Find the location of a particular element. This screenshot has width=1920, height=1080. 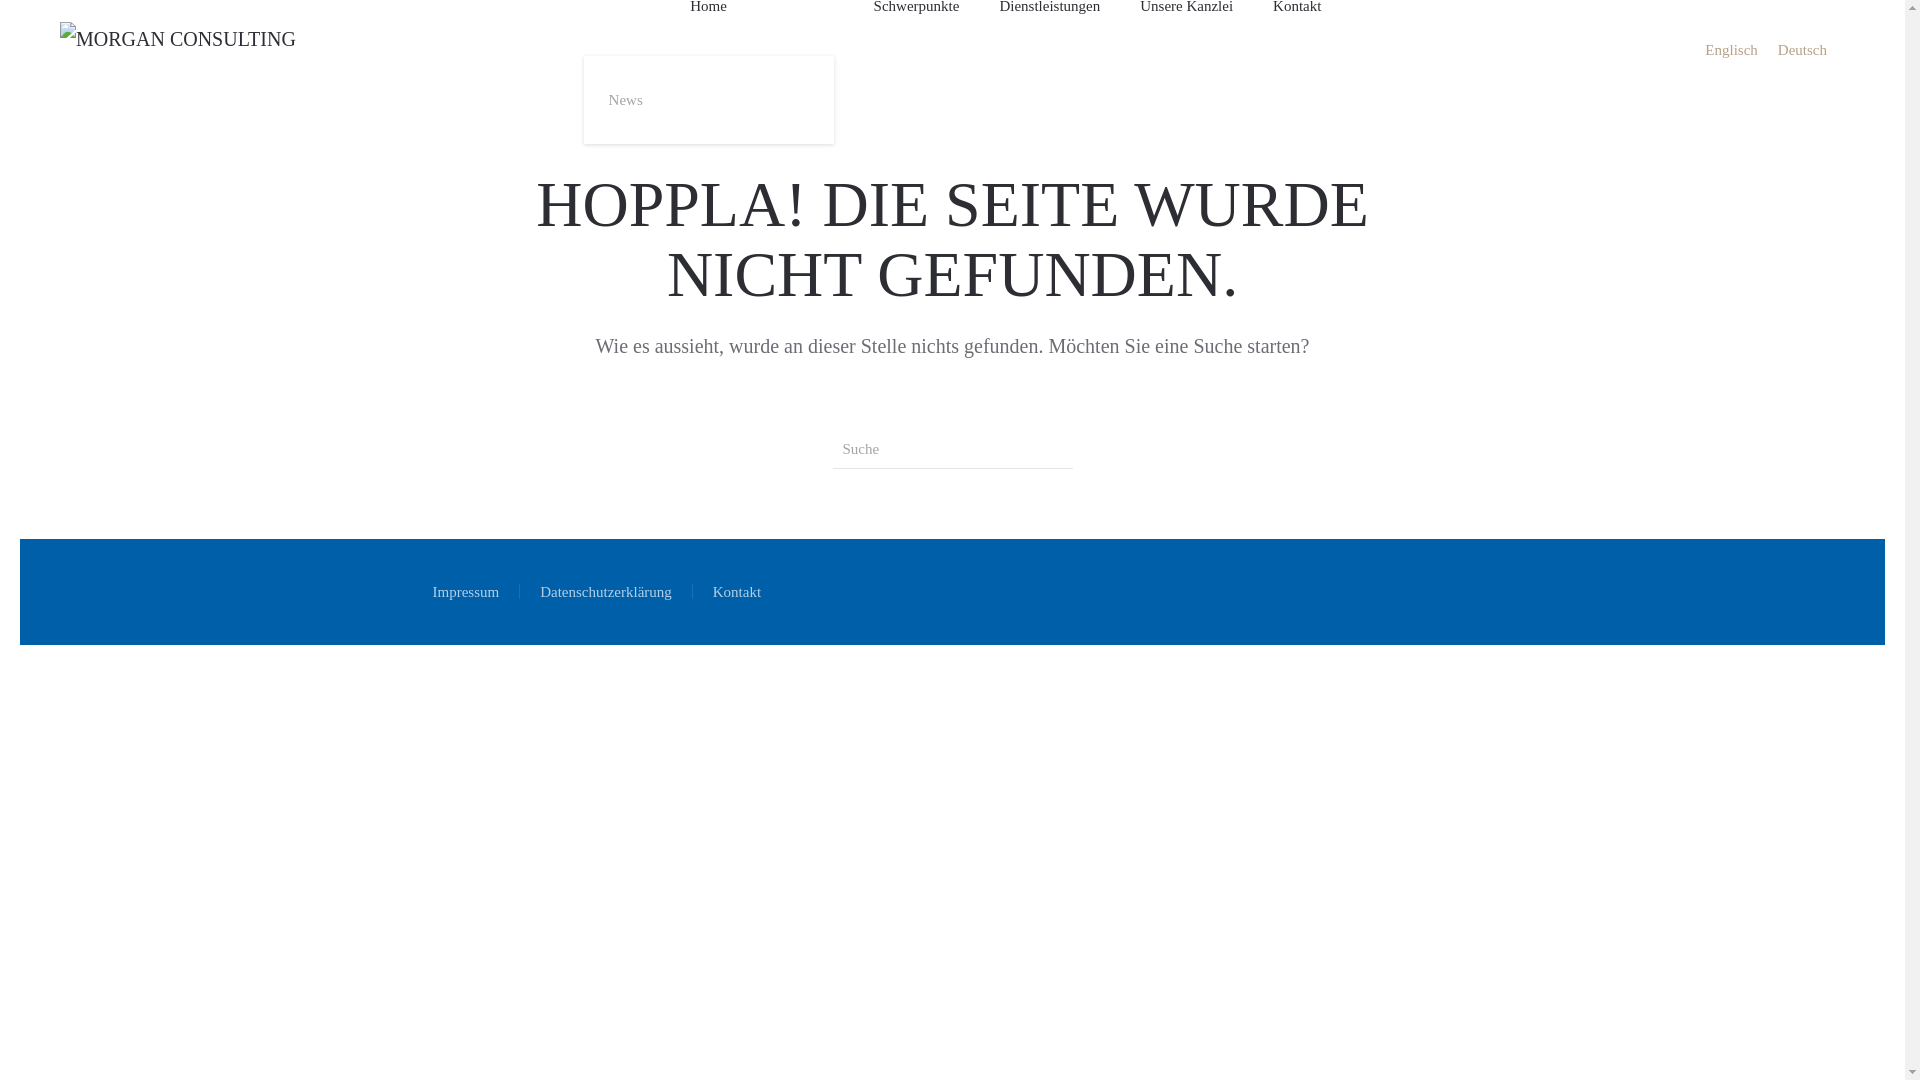

Deutsch is located at coordinates (1802, 50).